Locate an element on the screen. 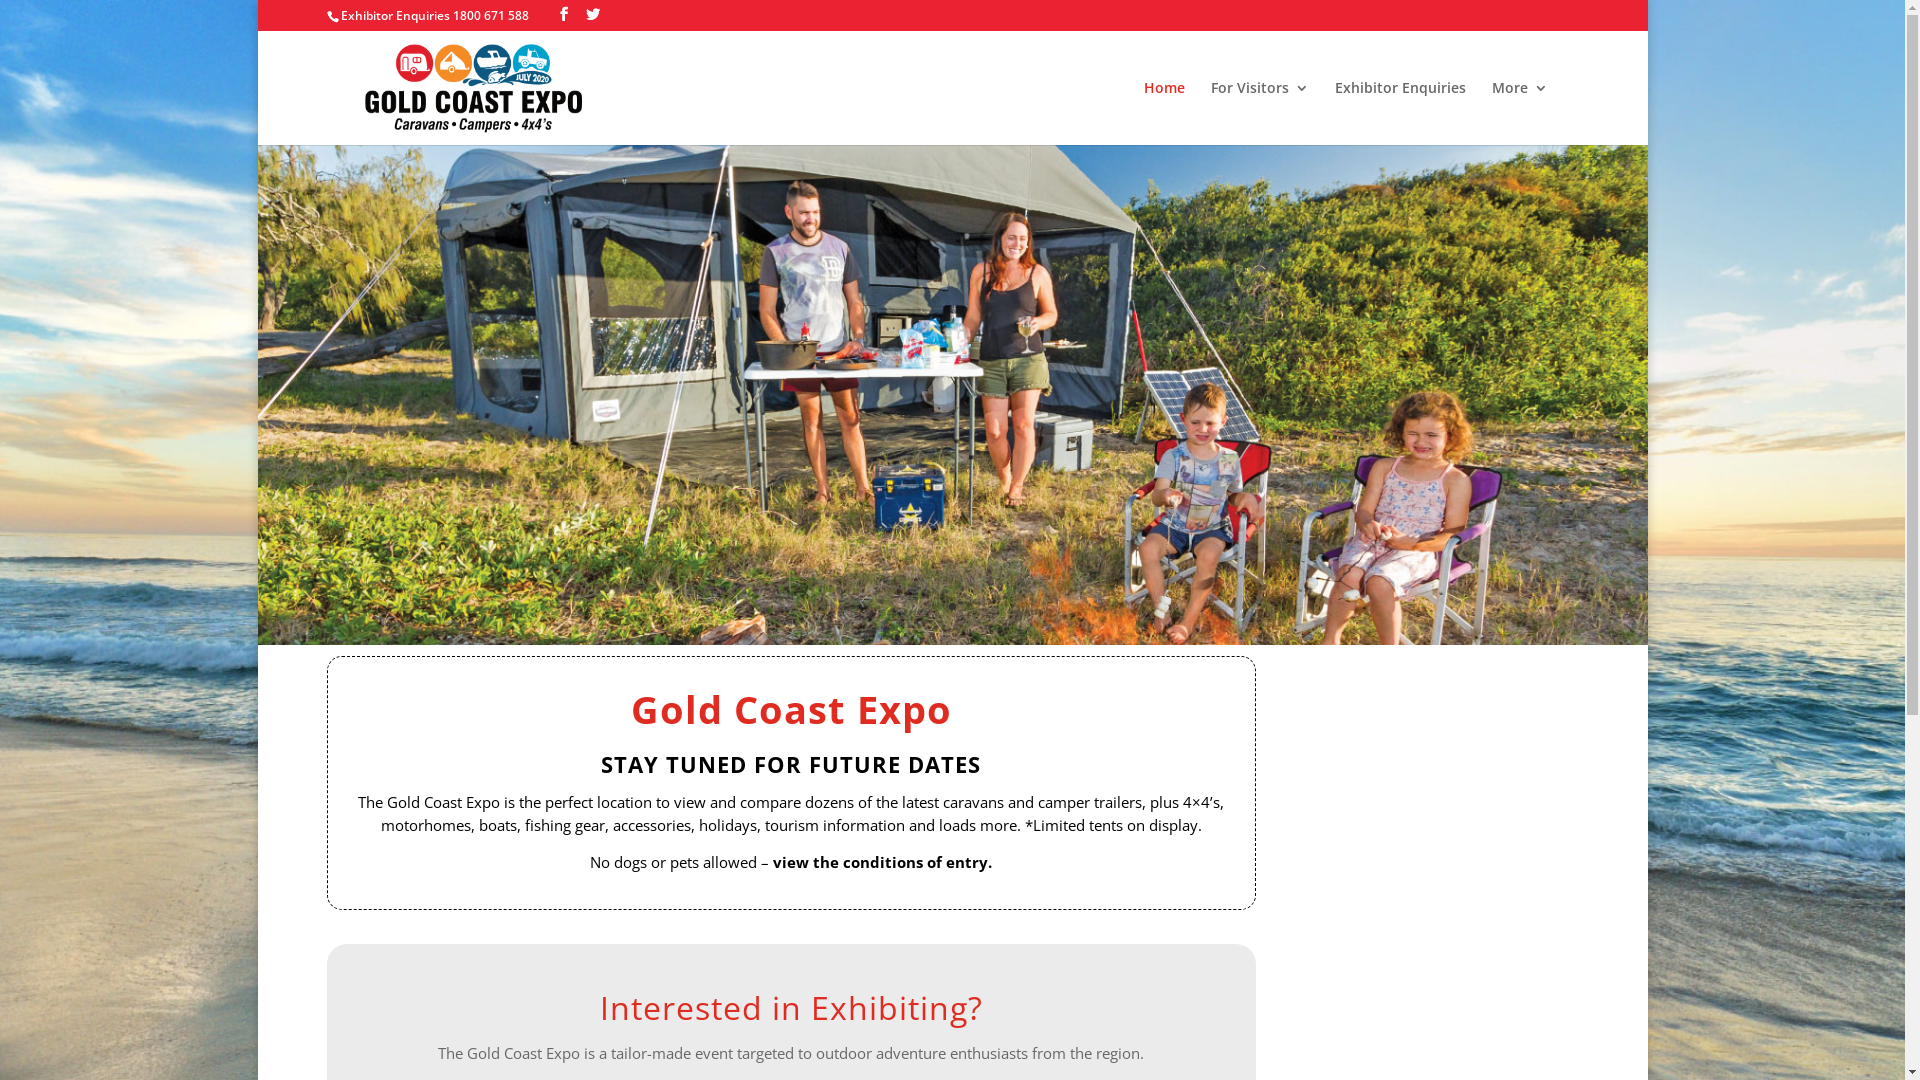  Exhibitor Enquiries is located at coordinates (1400, 113).